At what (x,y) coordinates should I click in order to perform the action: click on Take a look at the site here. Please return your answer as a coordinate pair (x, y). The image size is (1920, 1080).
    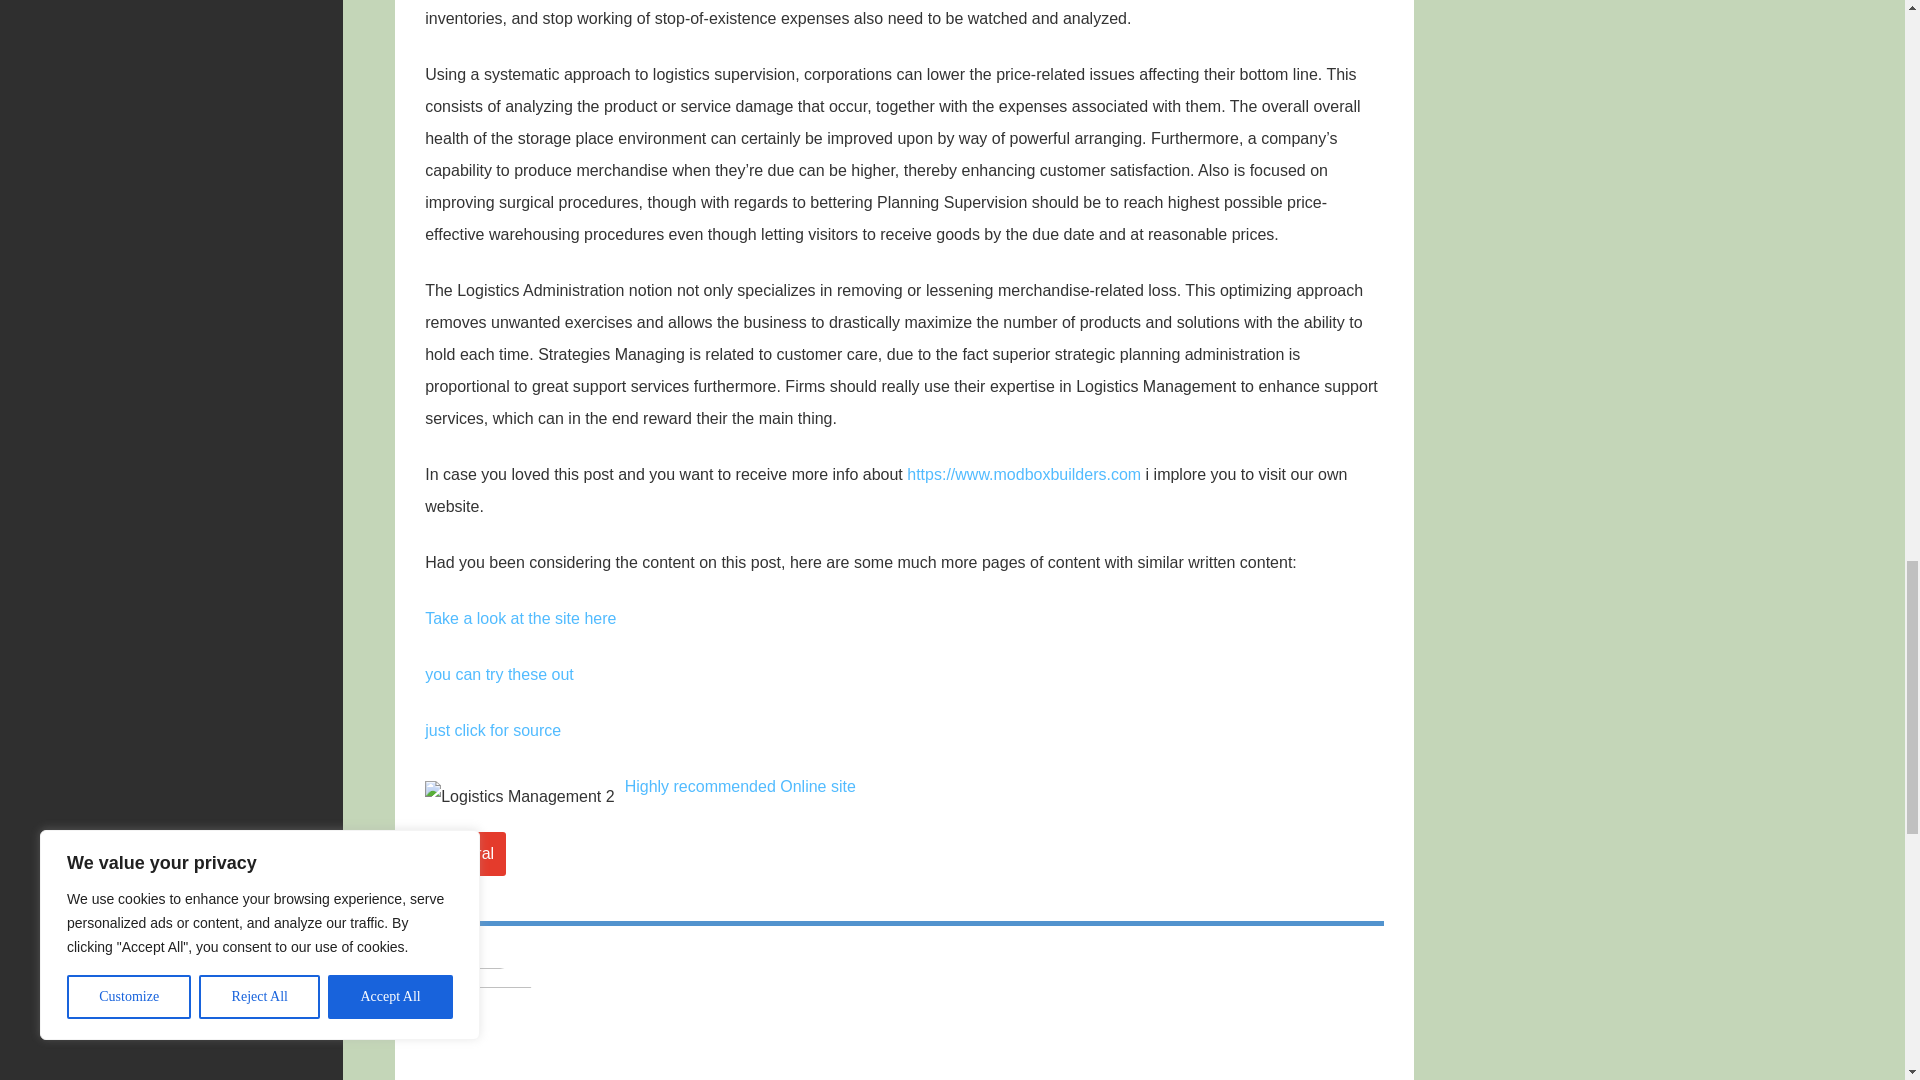
    Looking at the image, I should click on (520, 618).